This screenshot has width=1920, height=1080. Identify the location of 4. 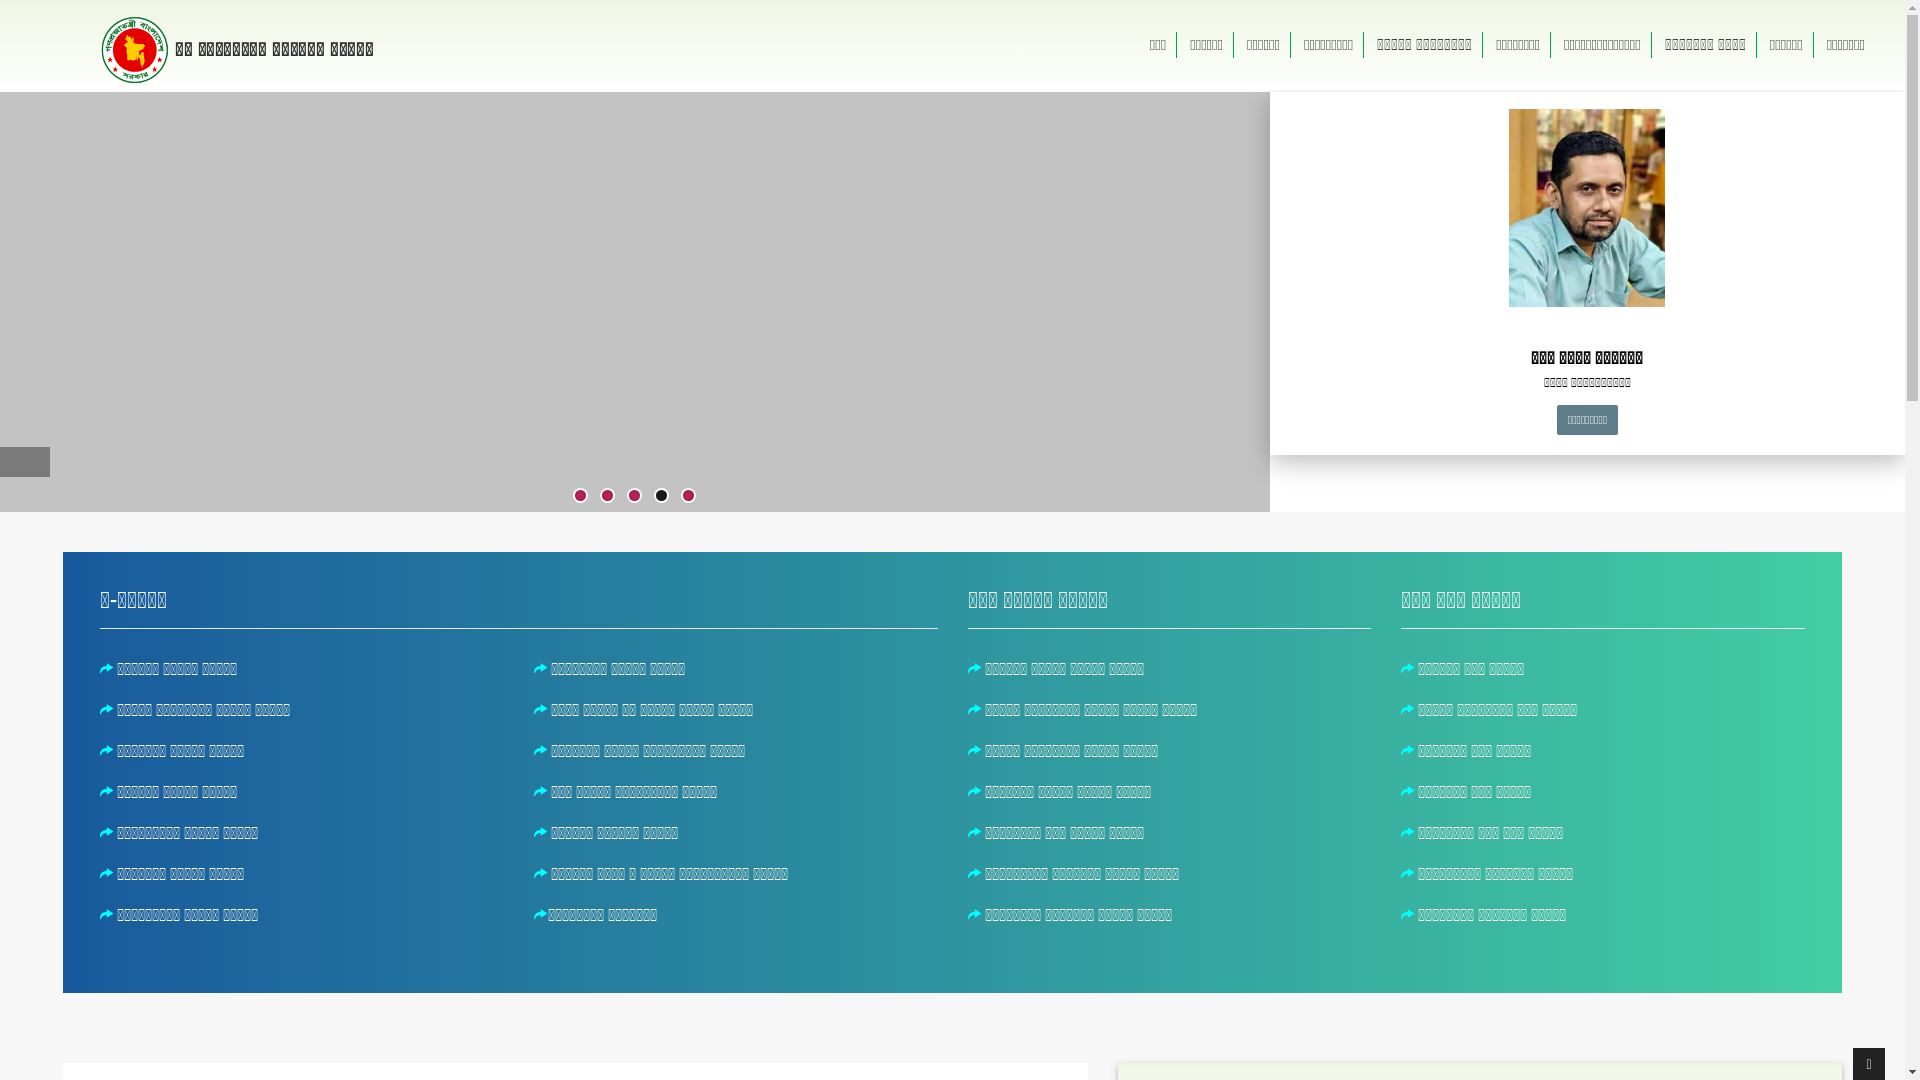
(662, 496).